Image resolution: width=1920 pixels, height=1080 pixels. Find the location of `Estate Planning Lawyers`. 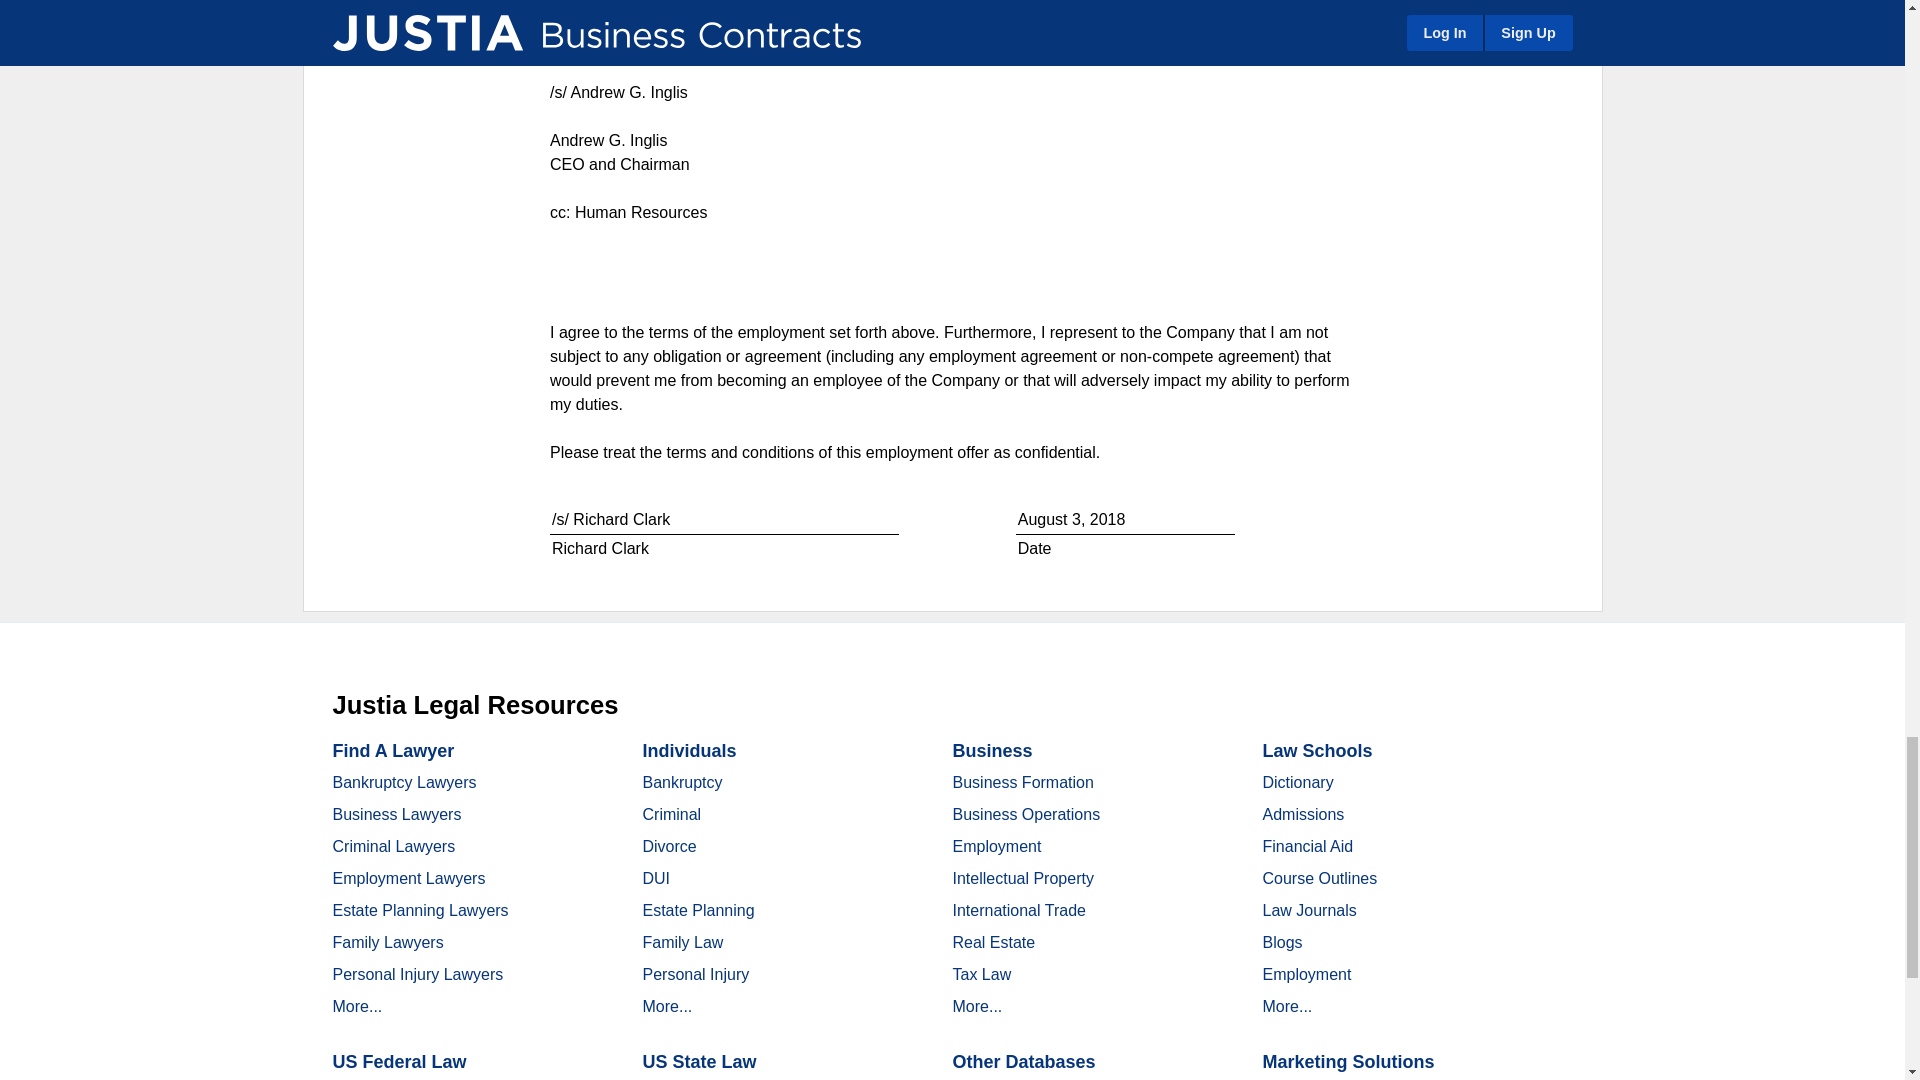

Estate Planning Lawyers is located at coordinates (420, 910).